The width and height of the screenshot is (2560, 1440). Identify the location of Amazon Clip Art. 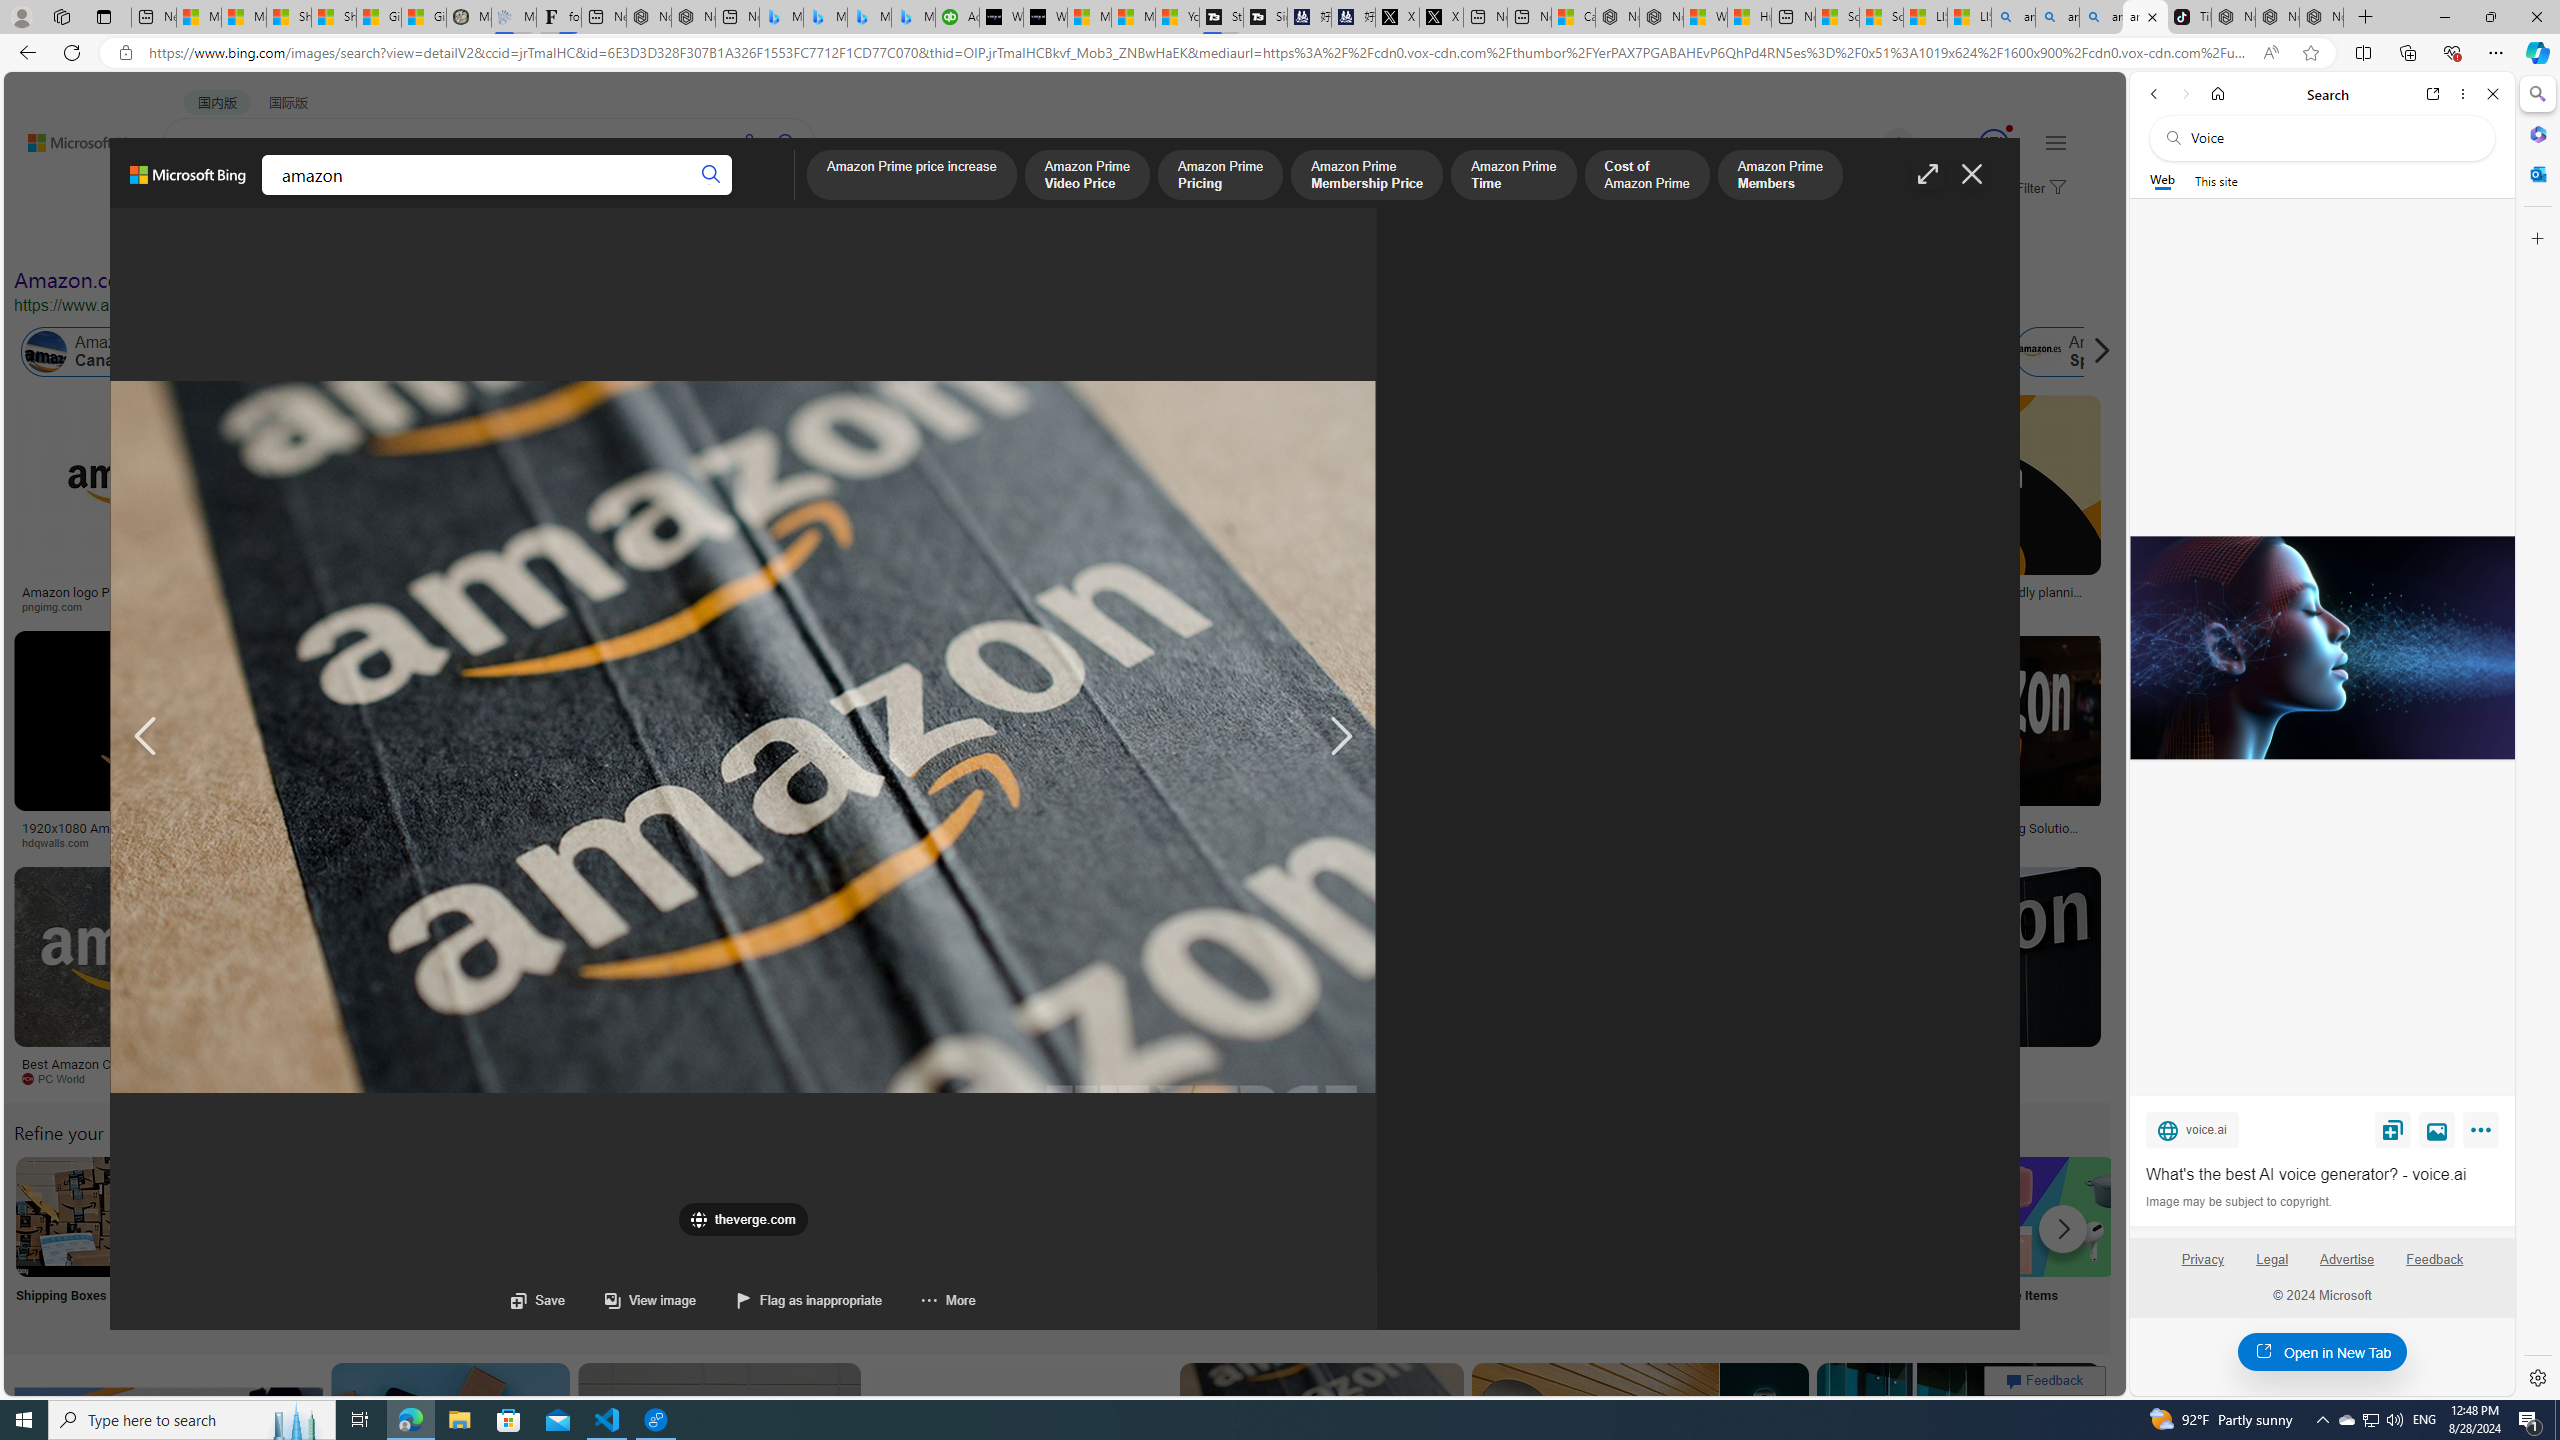
(339, 1216).